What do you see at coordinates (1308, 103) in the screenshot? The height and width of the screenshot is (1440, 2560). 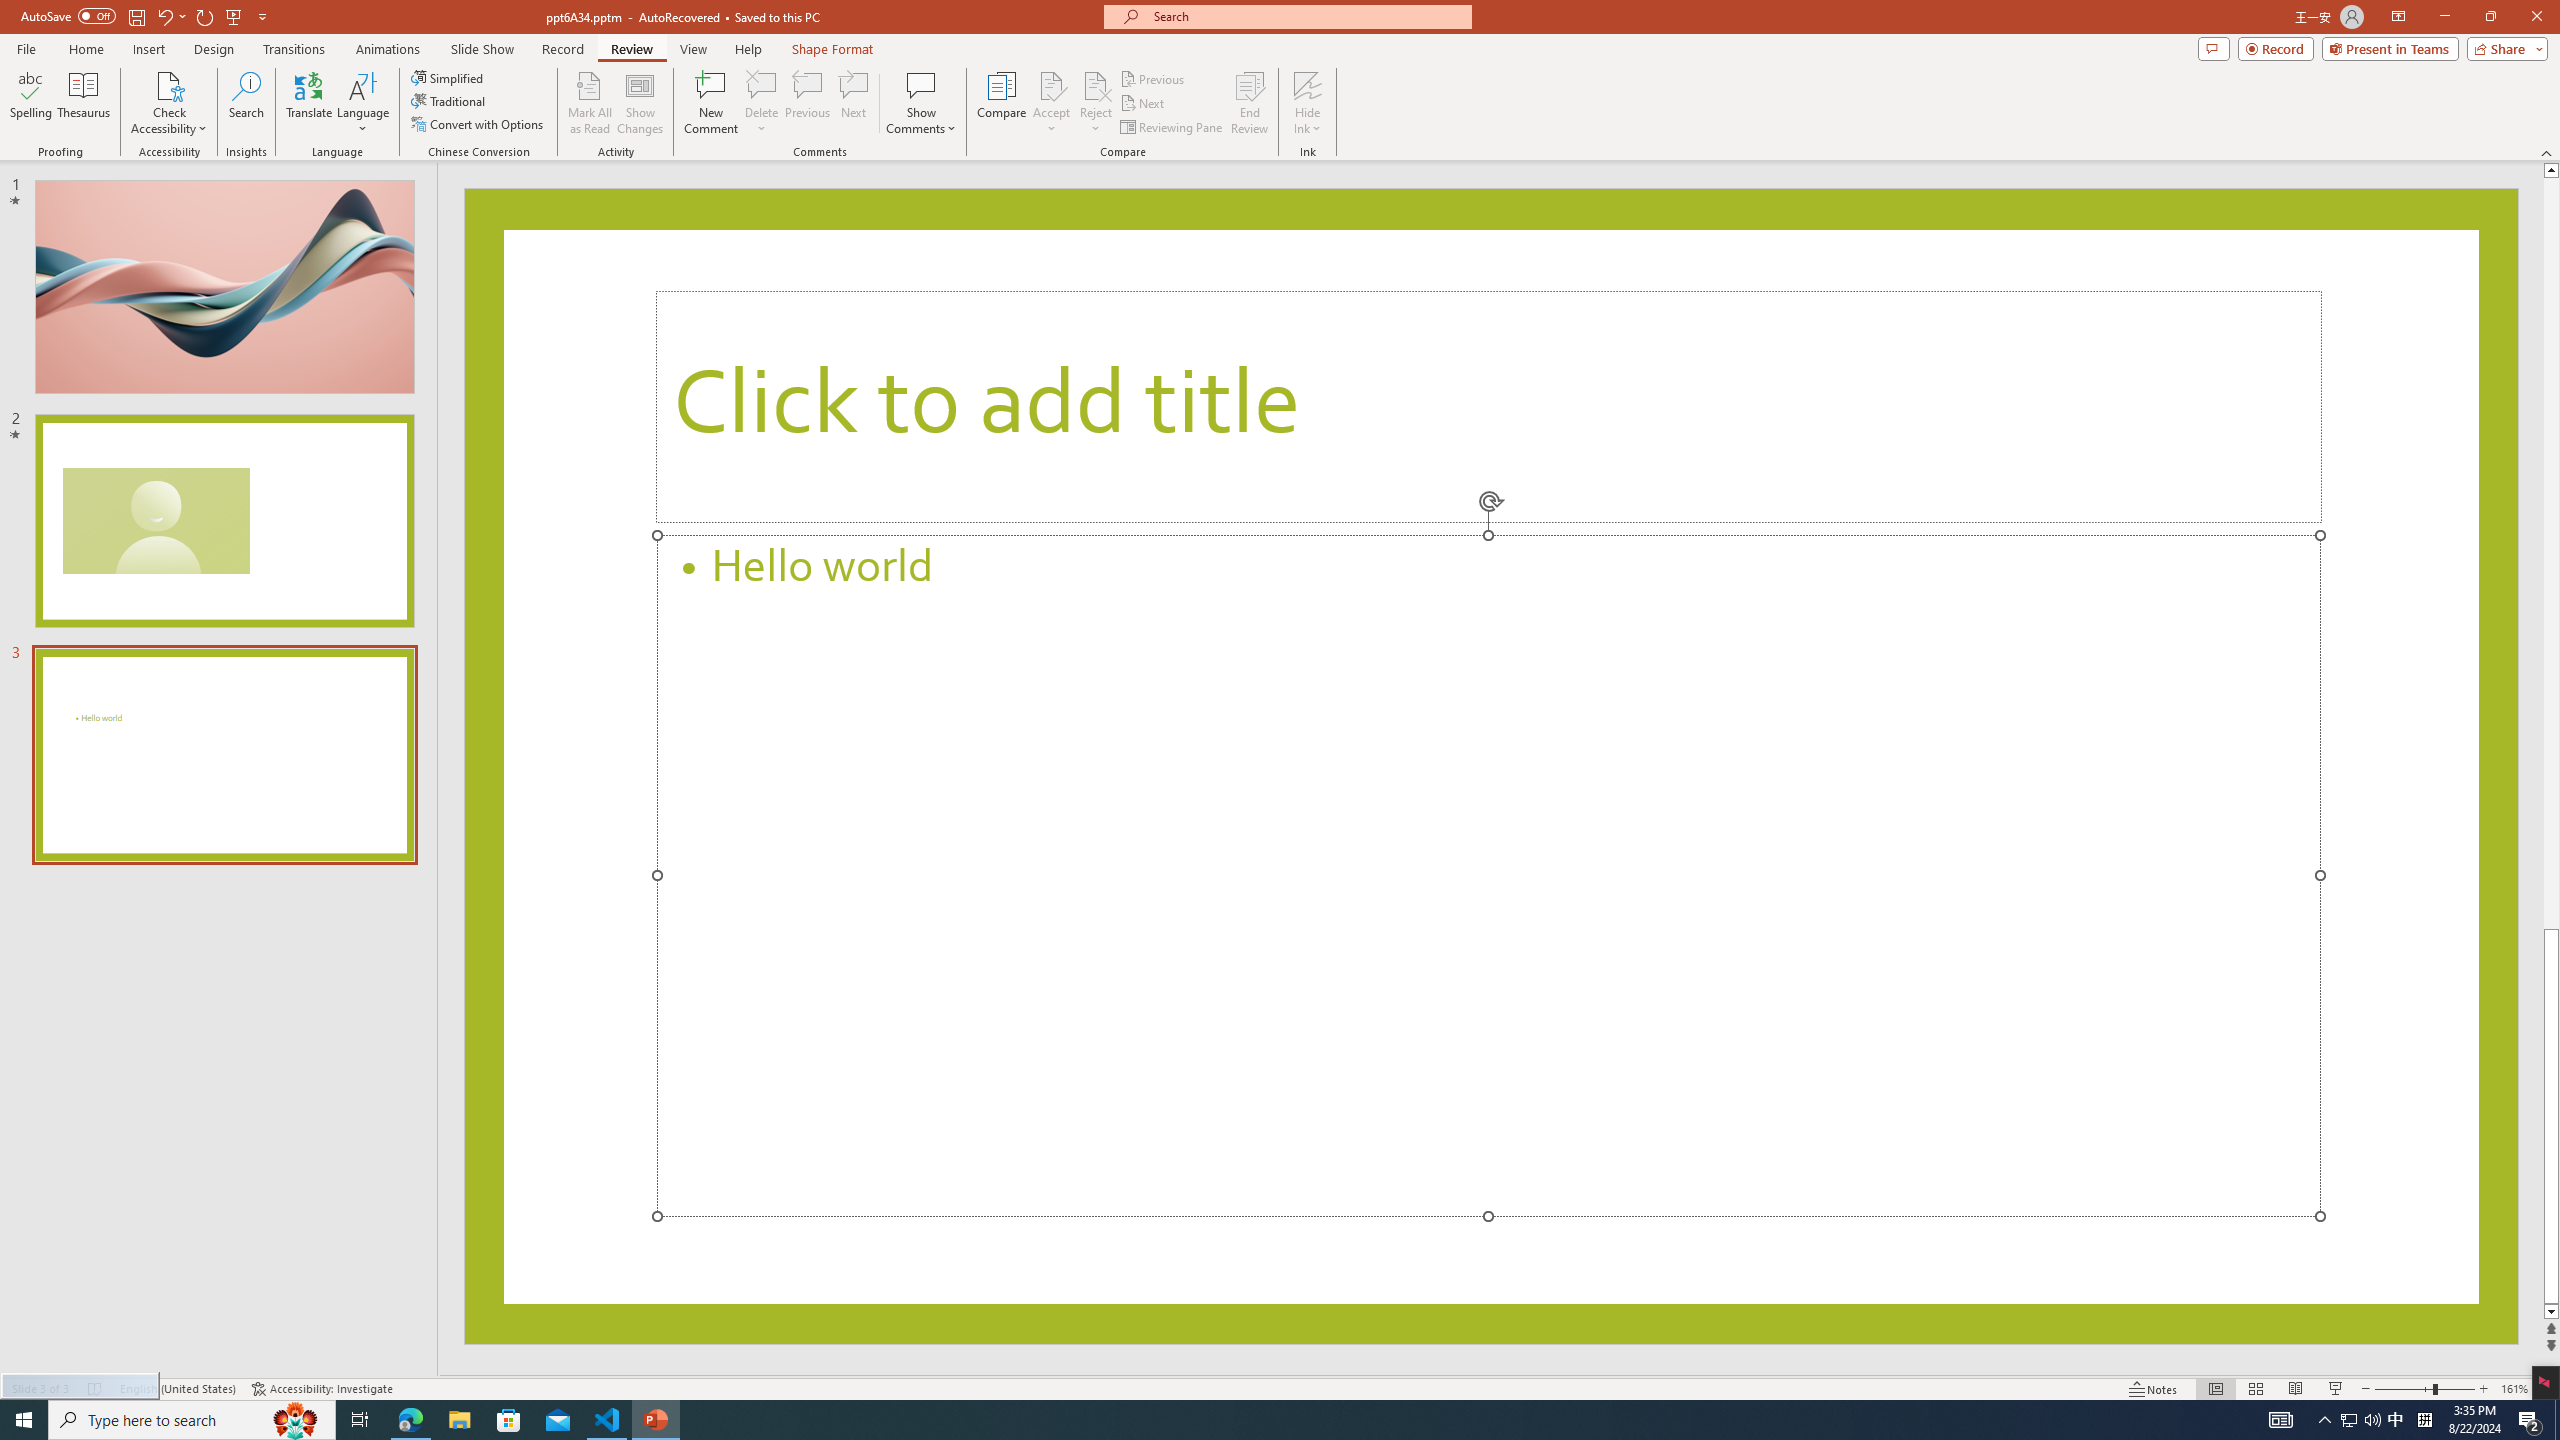 I see `Hide Ink` at bounding box center [1308, 103].